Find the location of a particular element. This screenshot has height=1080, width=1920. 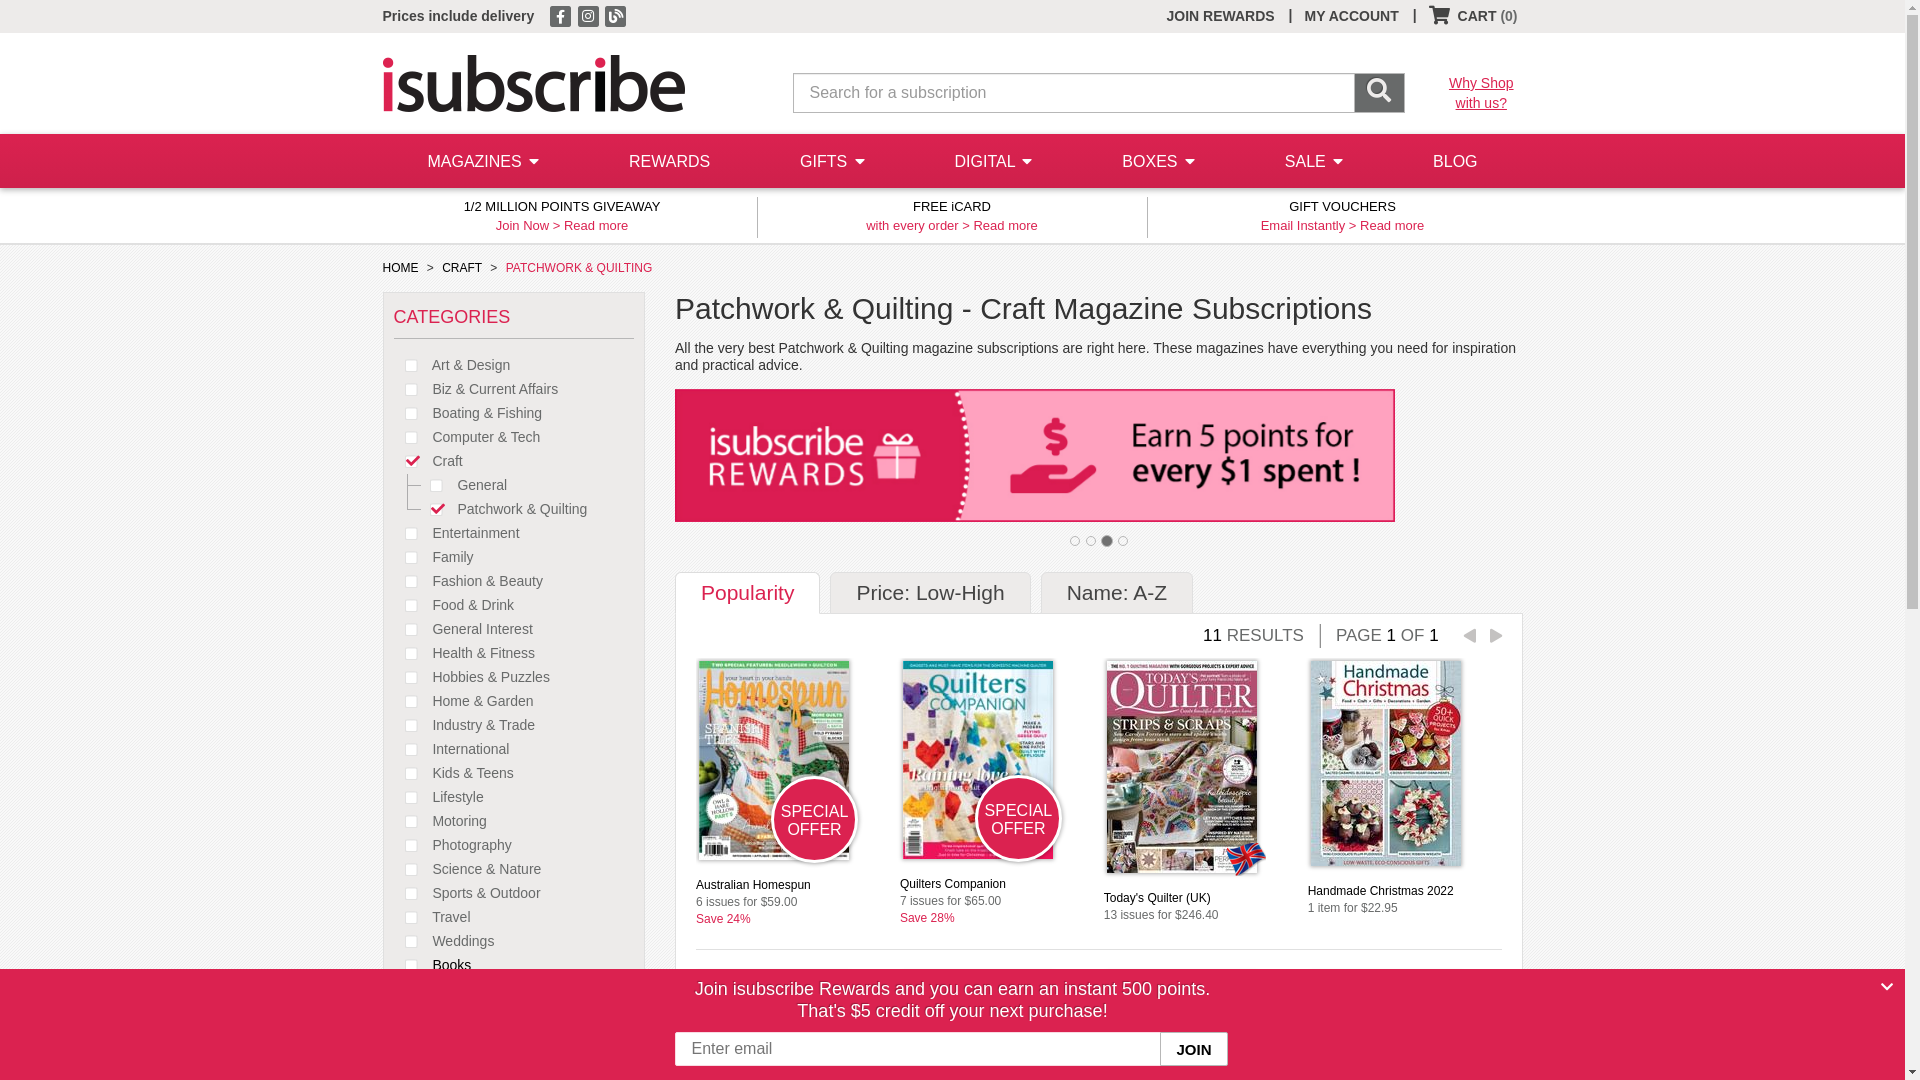

Family is located at coordinates (434, 557).